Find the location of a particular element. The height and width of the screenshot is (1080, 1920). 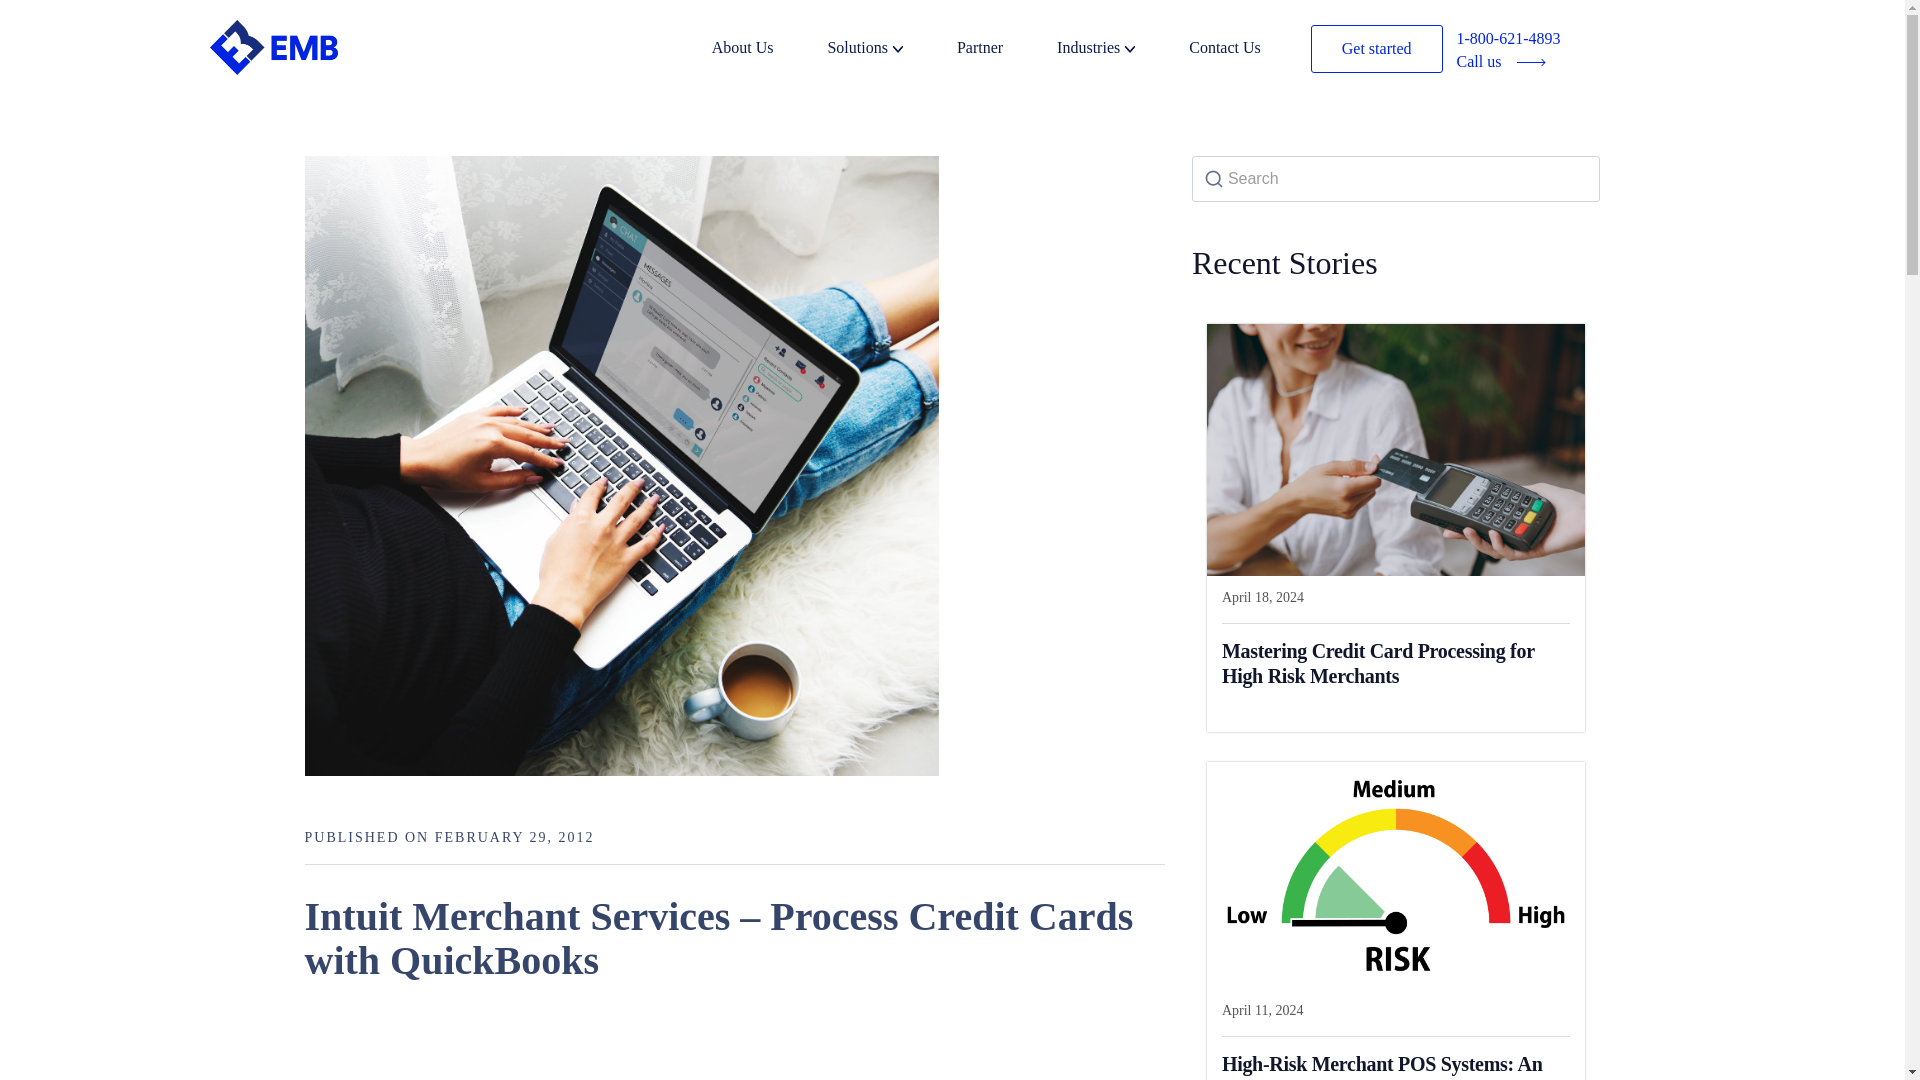

Solutions is located at coordinates (890, 50).